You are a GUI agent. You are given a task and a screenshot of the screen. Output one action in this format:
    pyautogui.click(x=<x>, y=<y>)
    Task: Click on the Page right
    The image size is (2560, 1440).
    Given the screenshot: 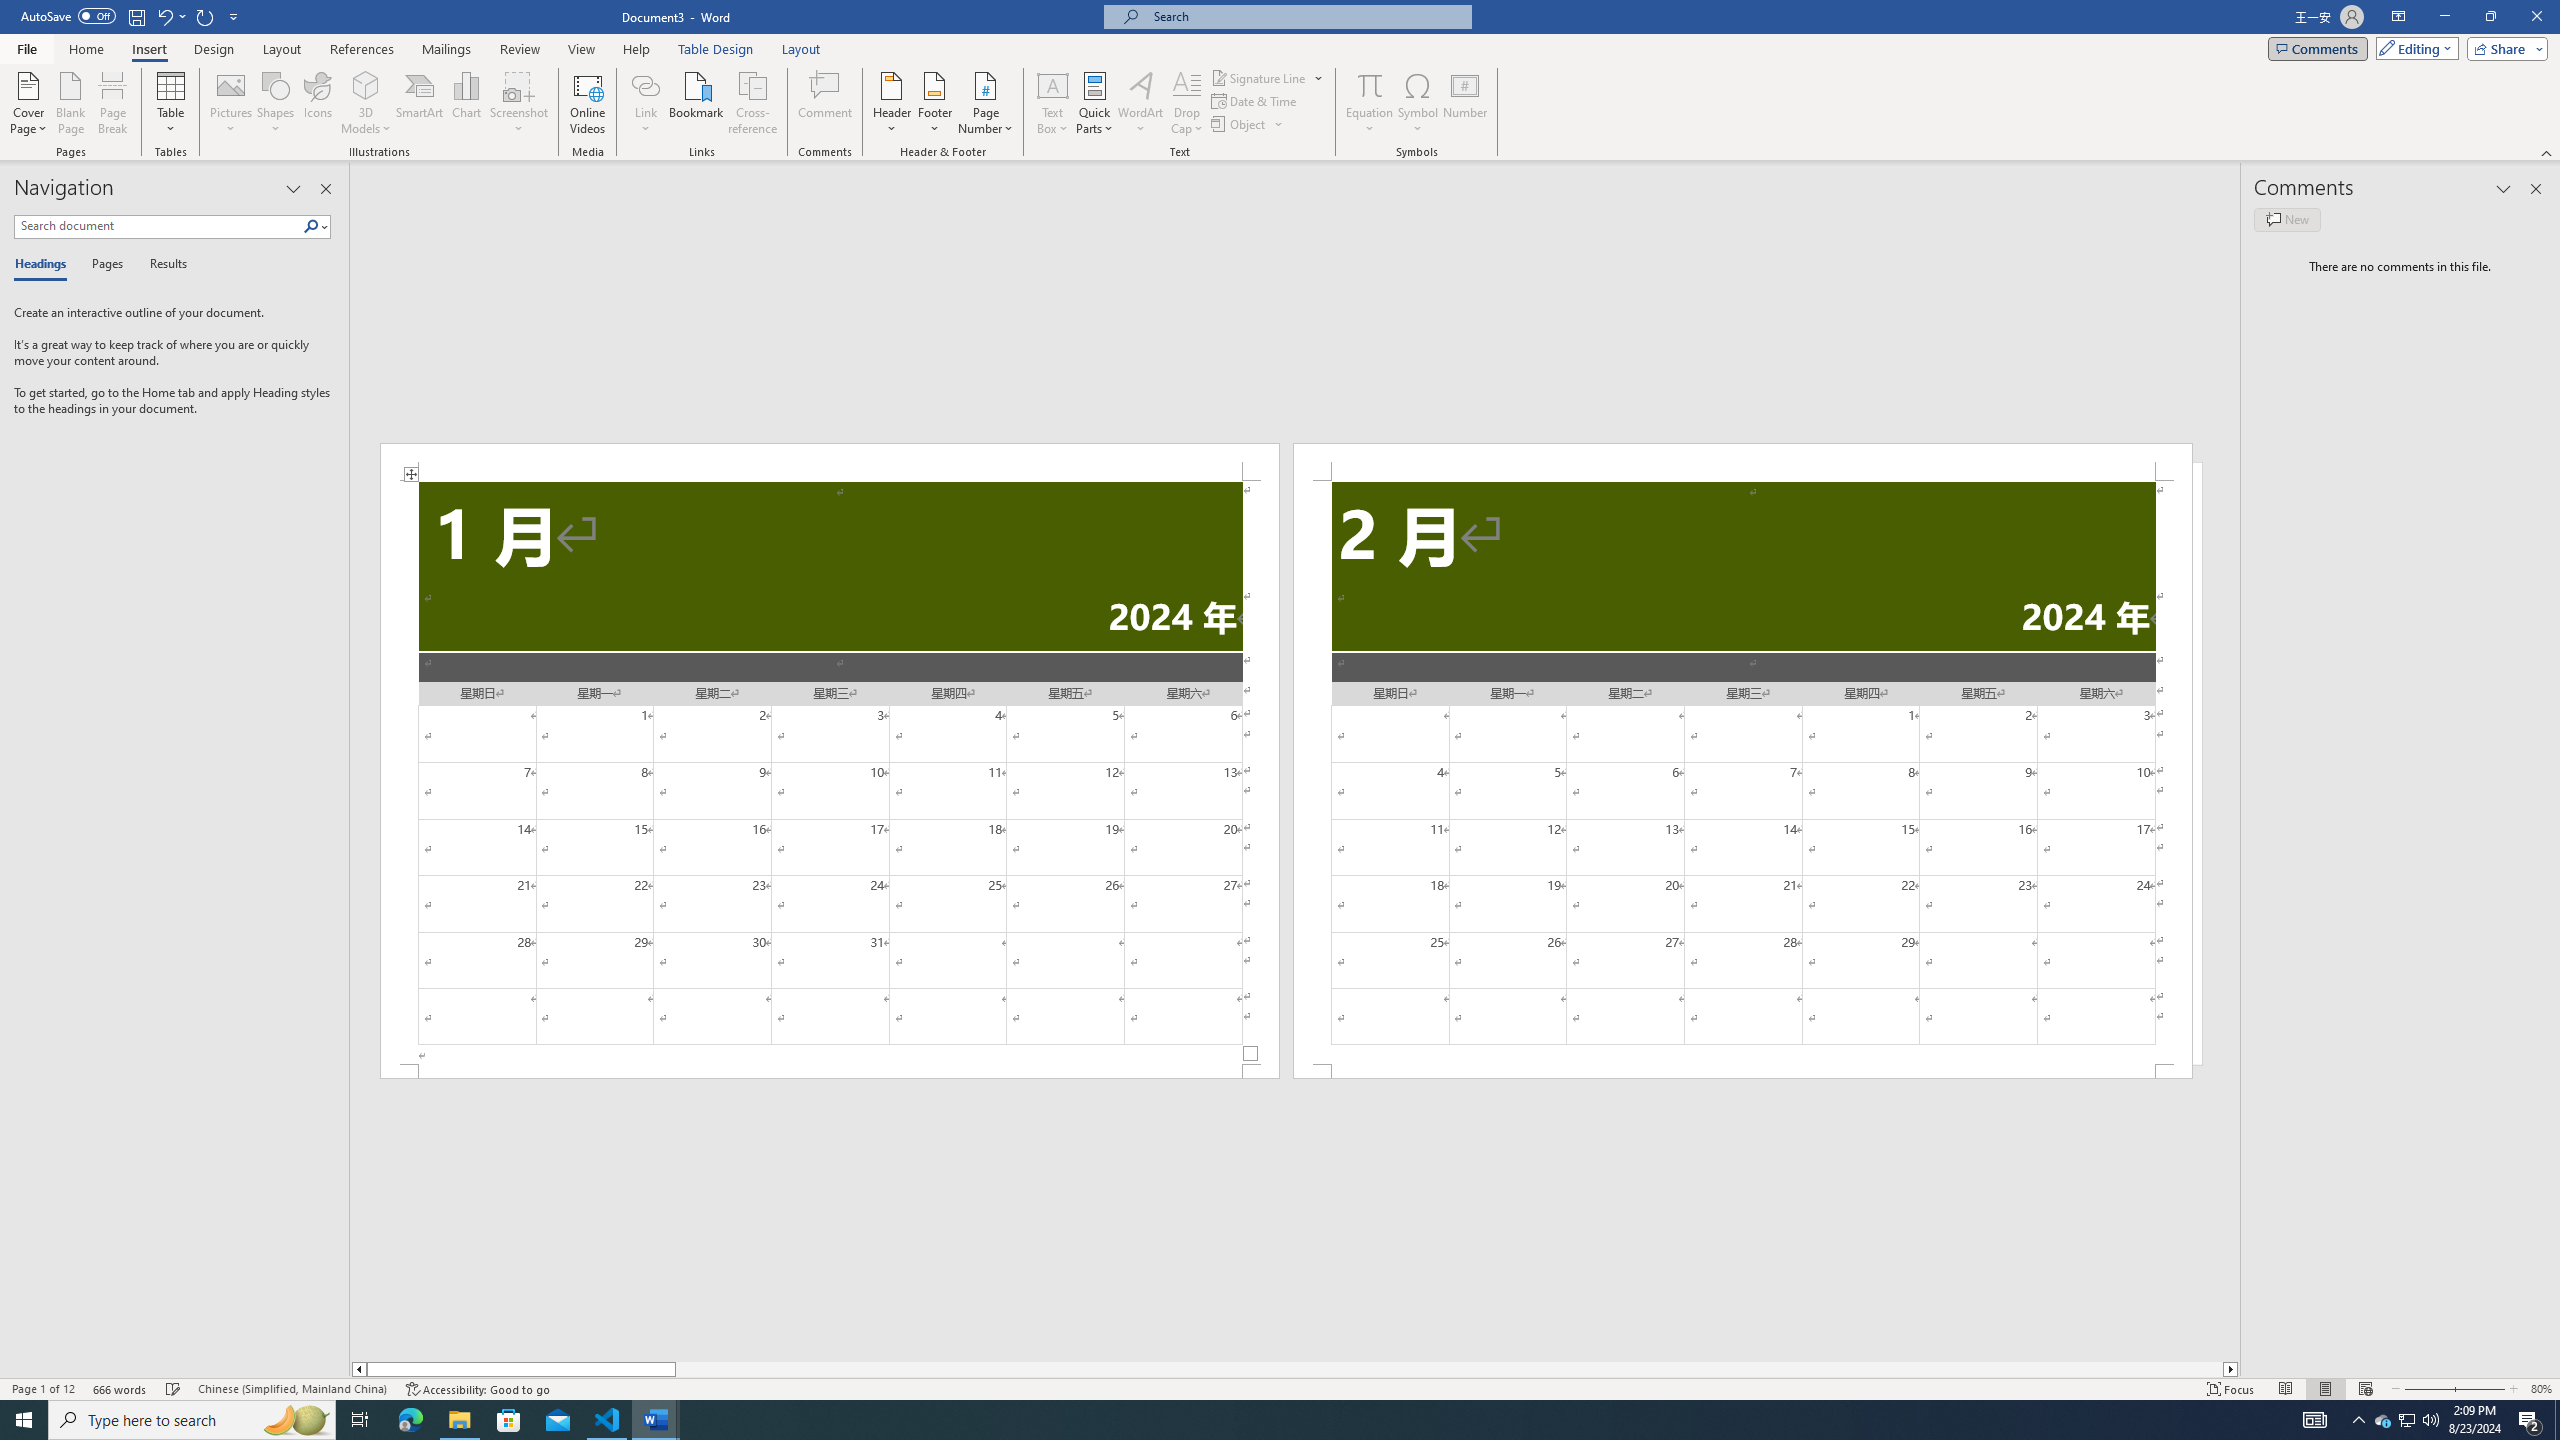 What is the action you would take?
    pyautogui.click(x=1448, y=1369)
    